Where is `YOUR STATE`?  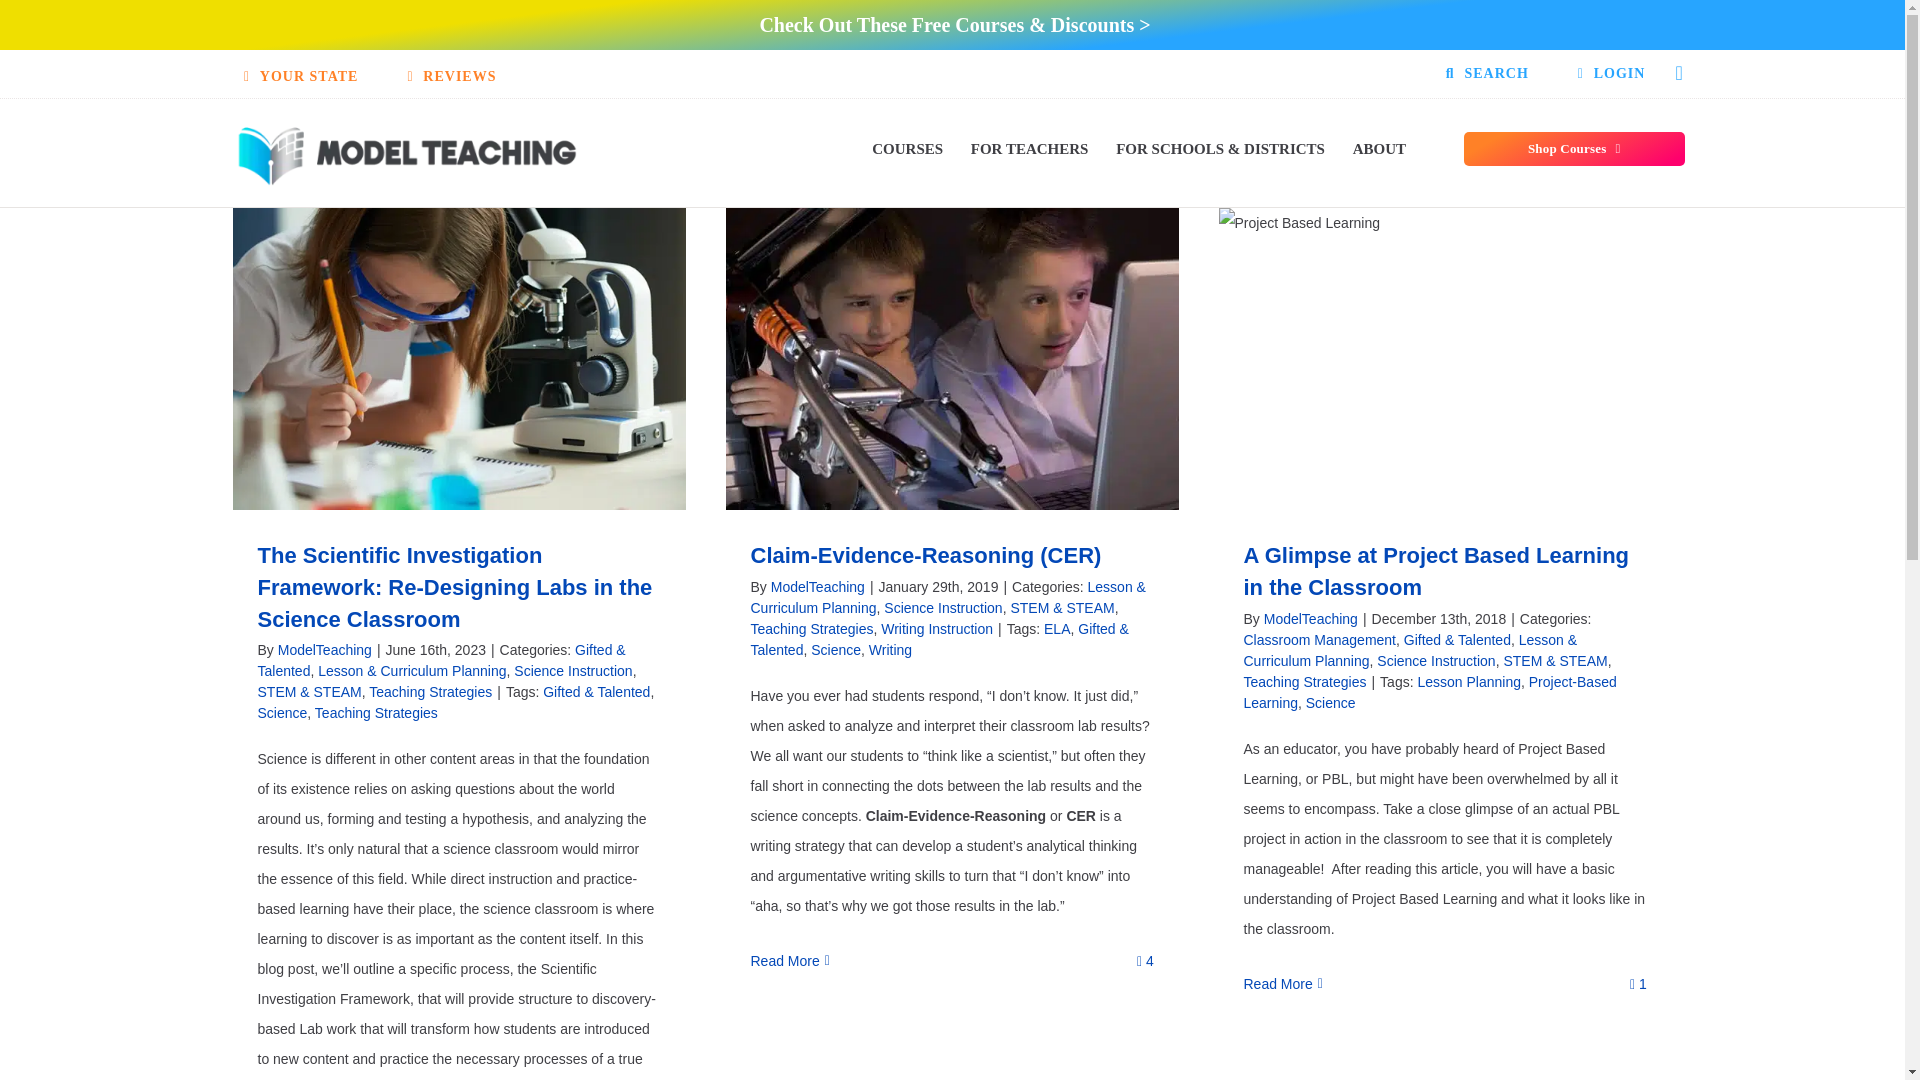
YOUR STATE is located at coordinates (296, 76).